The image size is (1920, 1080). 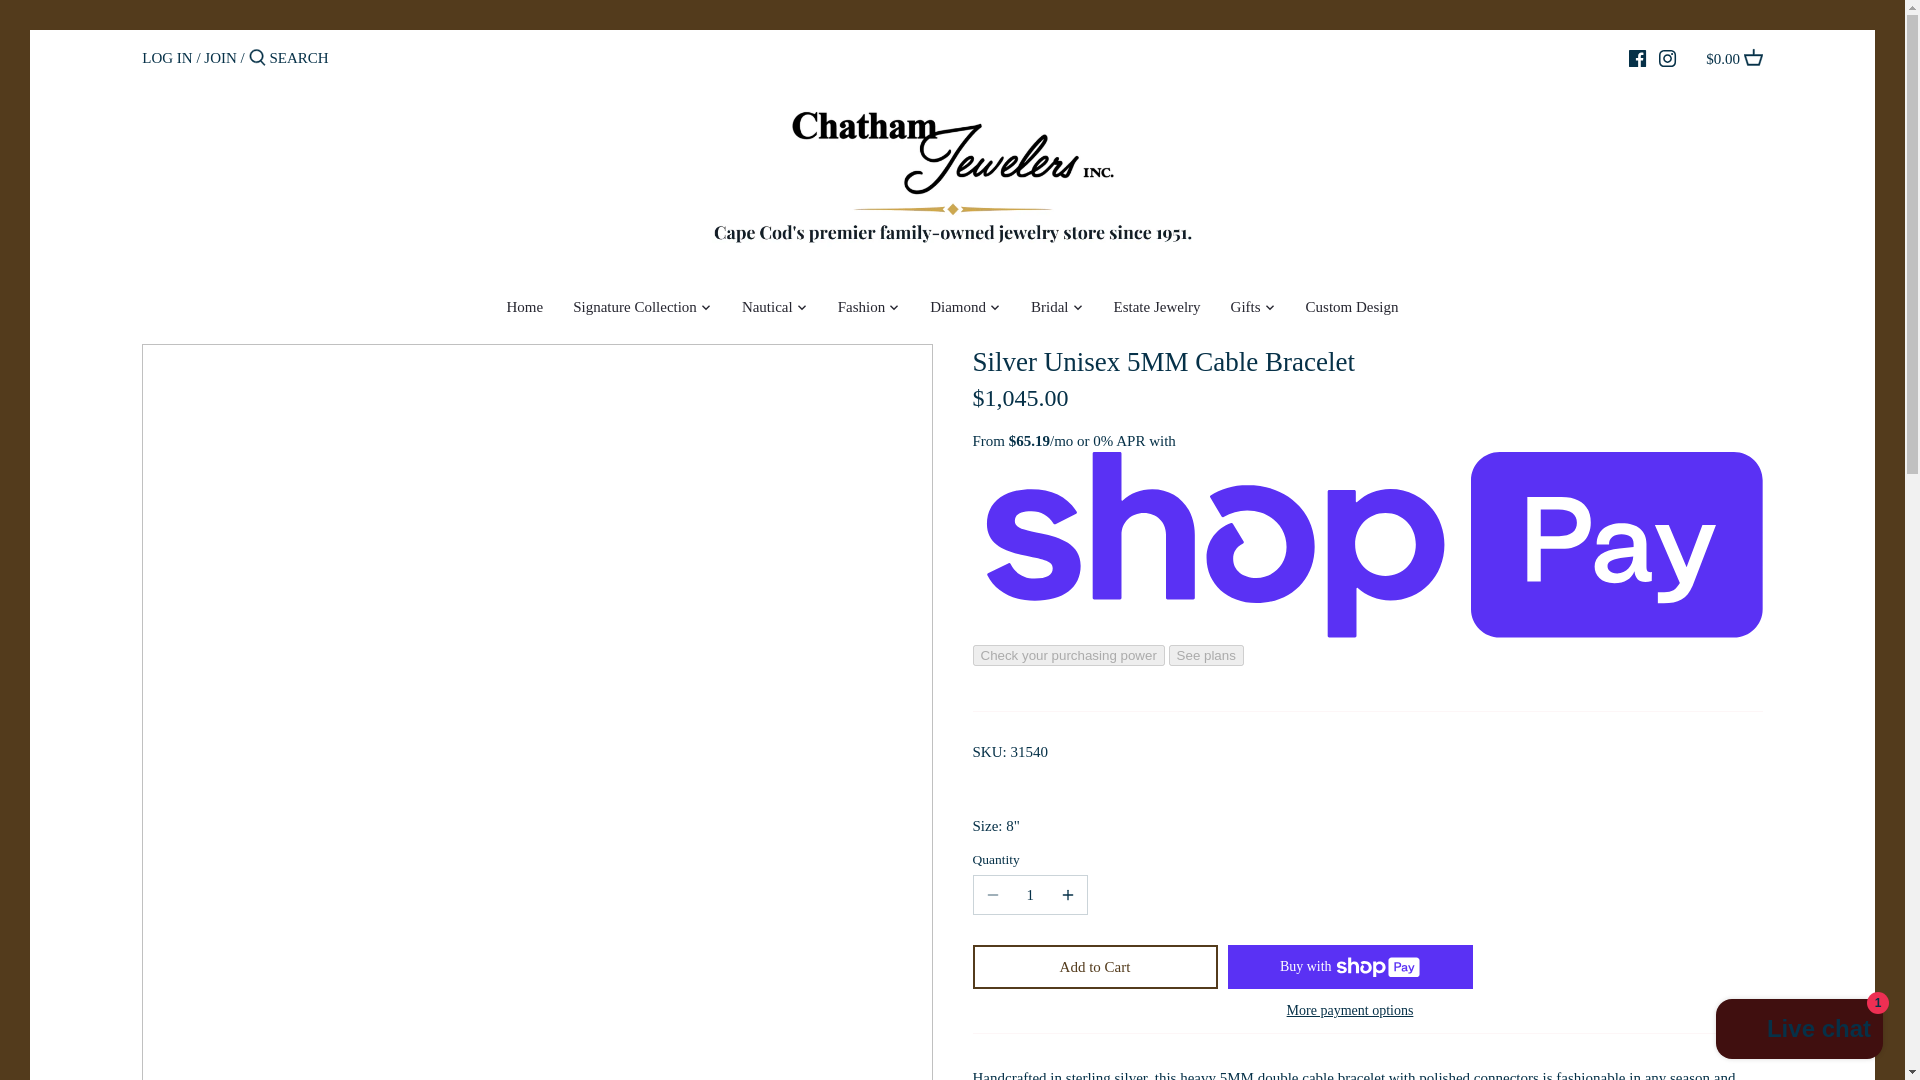 What do you see at coordinates (1030, 894) in the screenshot?
I see `1` at bounding box center [1030, 894].